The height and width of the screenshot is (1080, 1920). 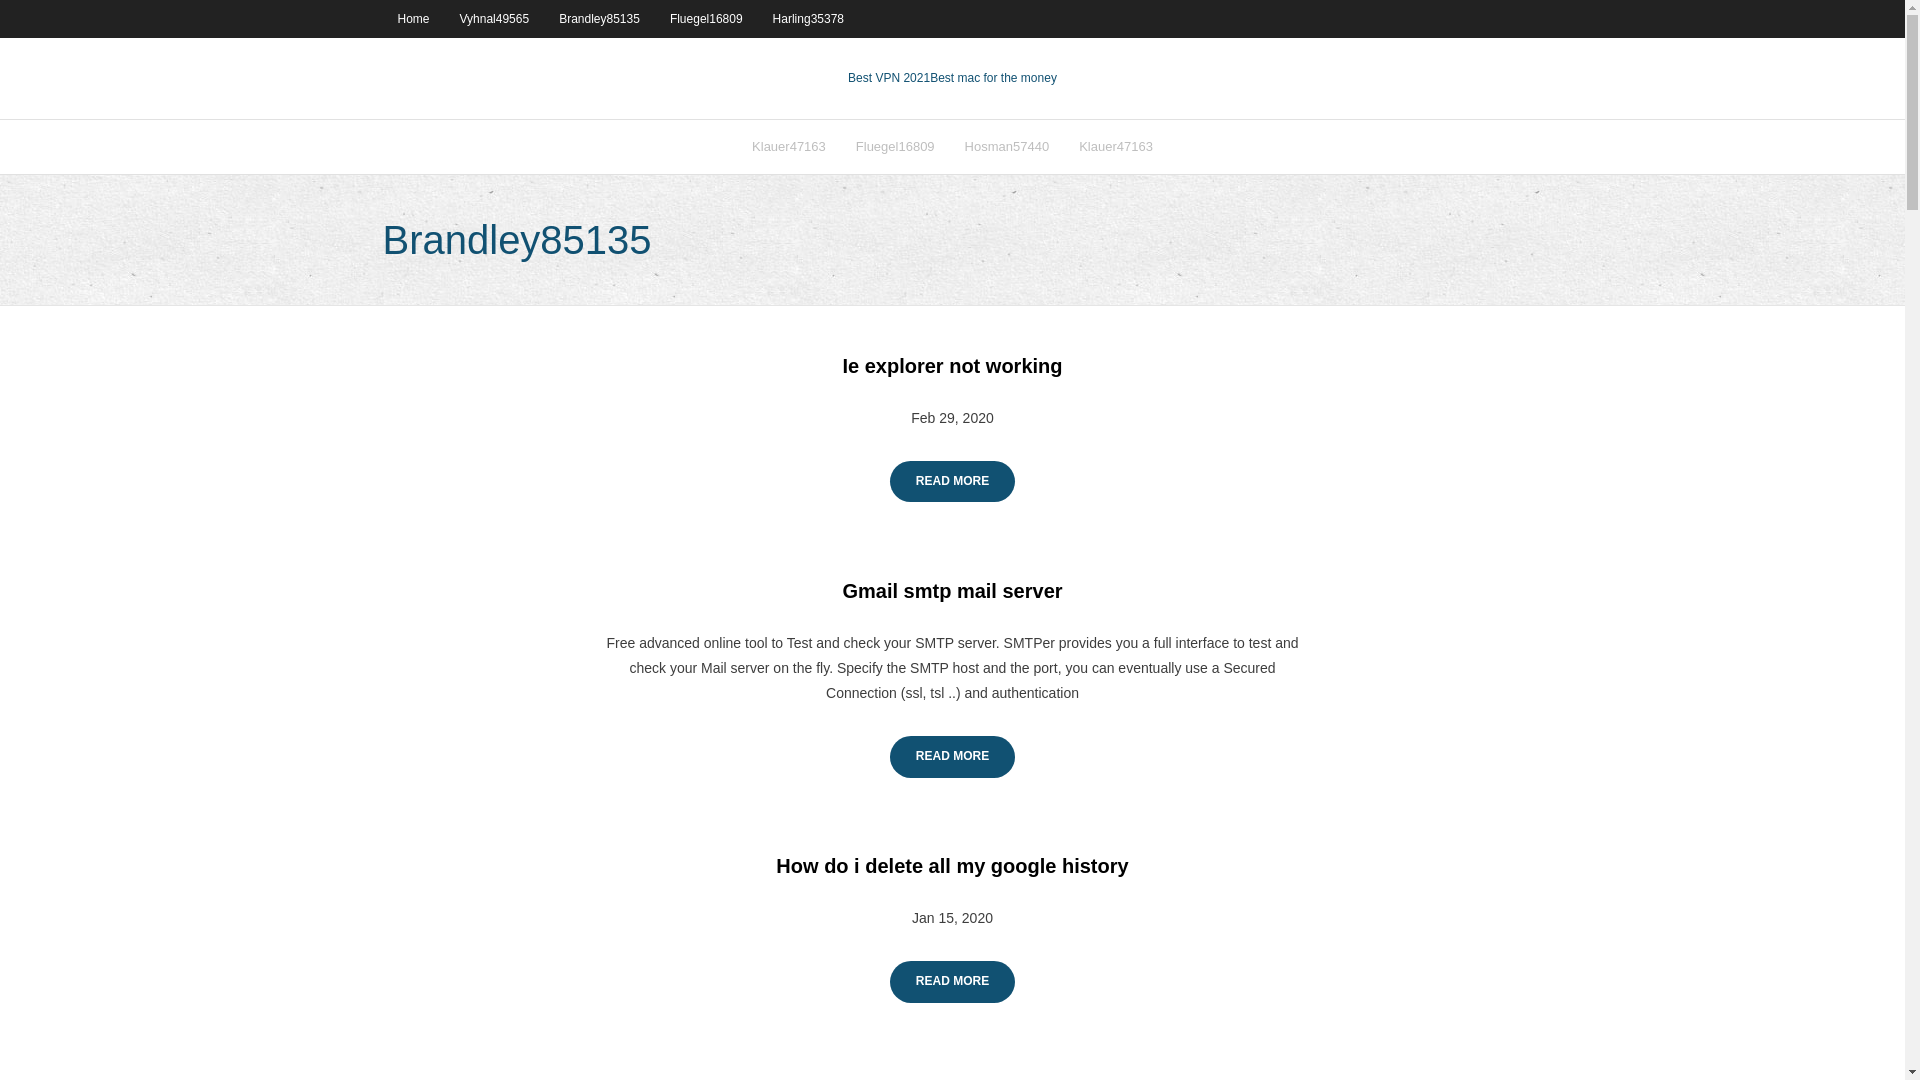 I want to click on VPN 2021, so click(x=993, y=78).